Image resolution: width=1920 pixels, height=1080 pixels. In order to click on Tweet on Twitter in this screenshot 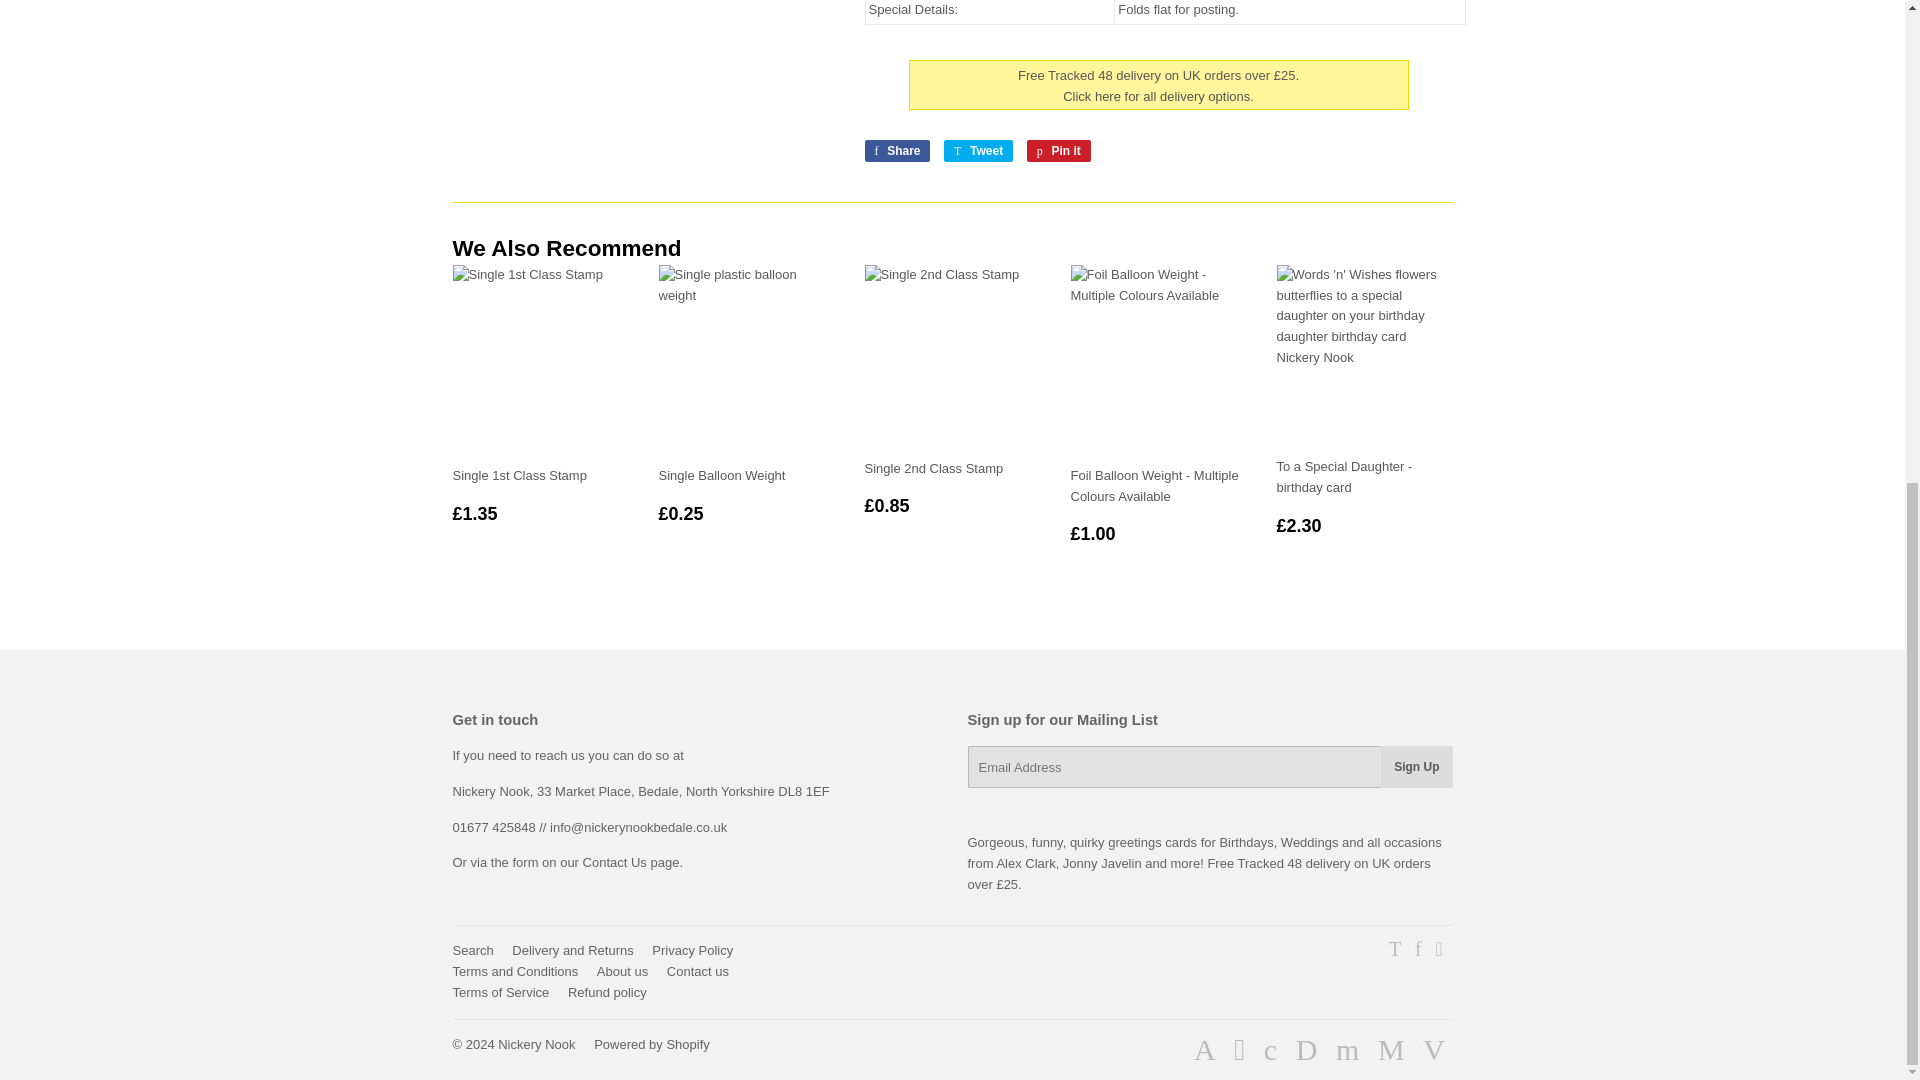, I will do `click(978, 151)`.